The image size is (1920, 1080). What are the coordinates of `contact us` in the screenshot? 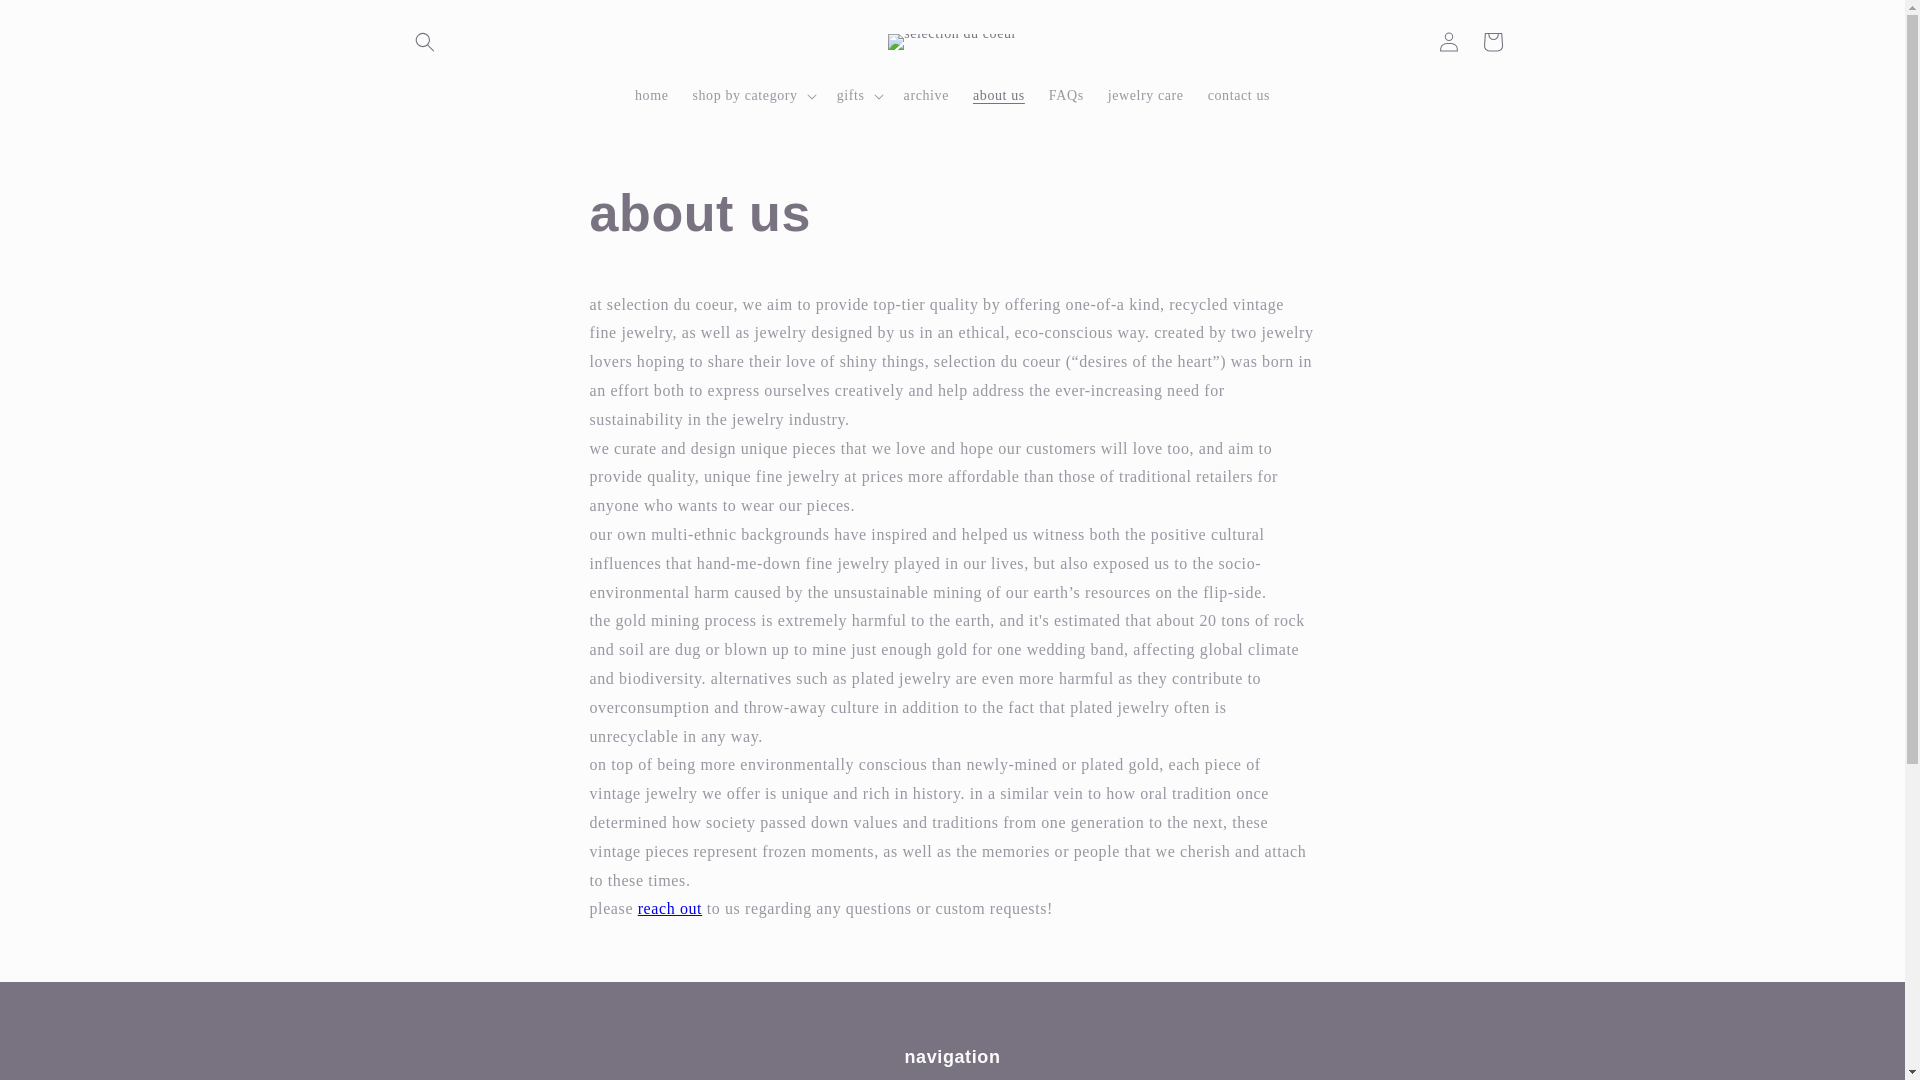 It's located at (670, 908).